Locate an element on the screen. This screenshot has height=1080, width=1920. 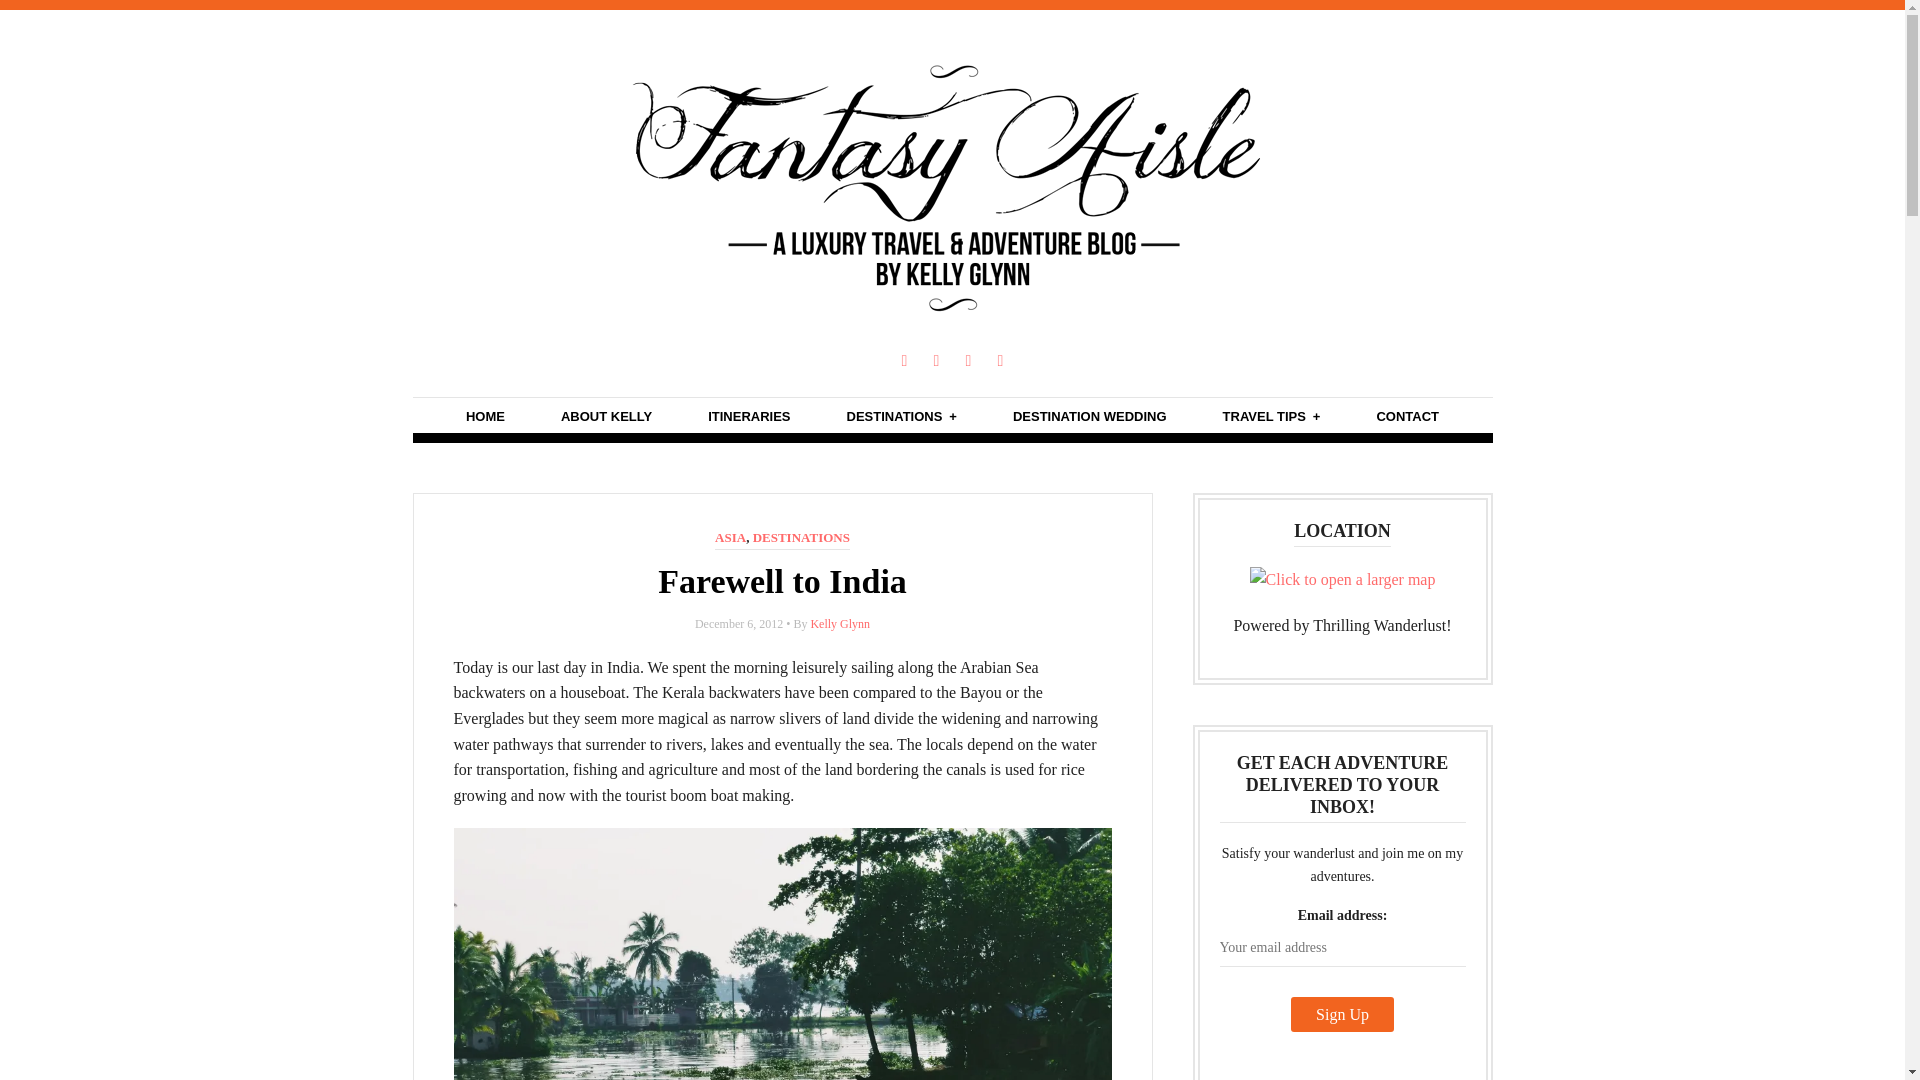
DESTINATION WEDDING is located at coordinates (1090, 416).